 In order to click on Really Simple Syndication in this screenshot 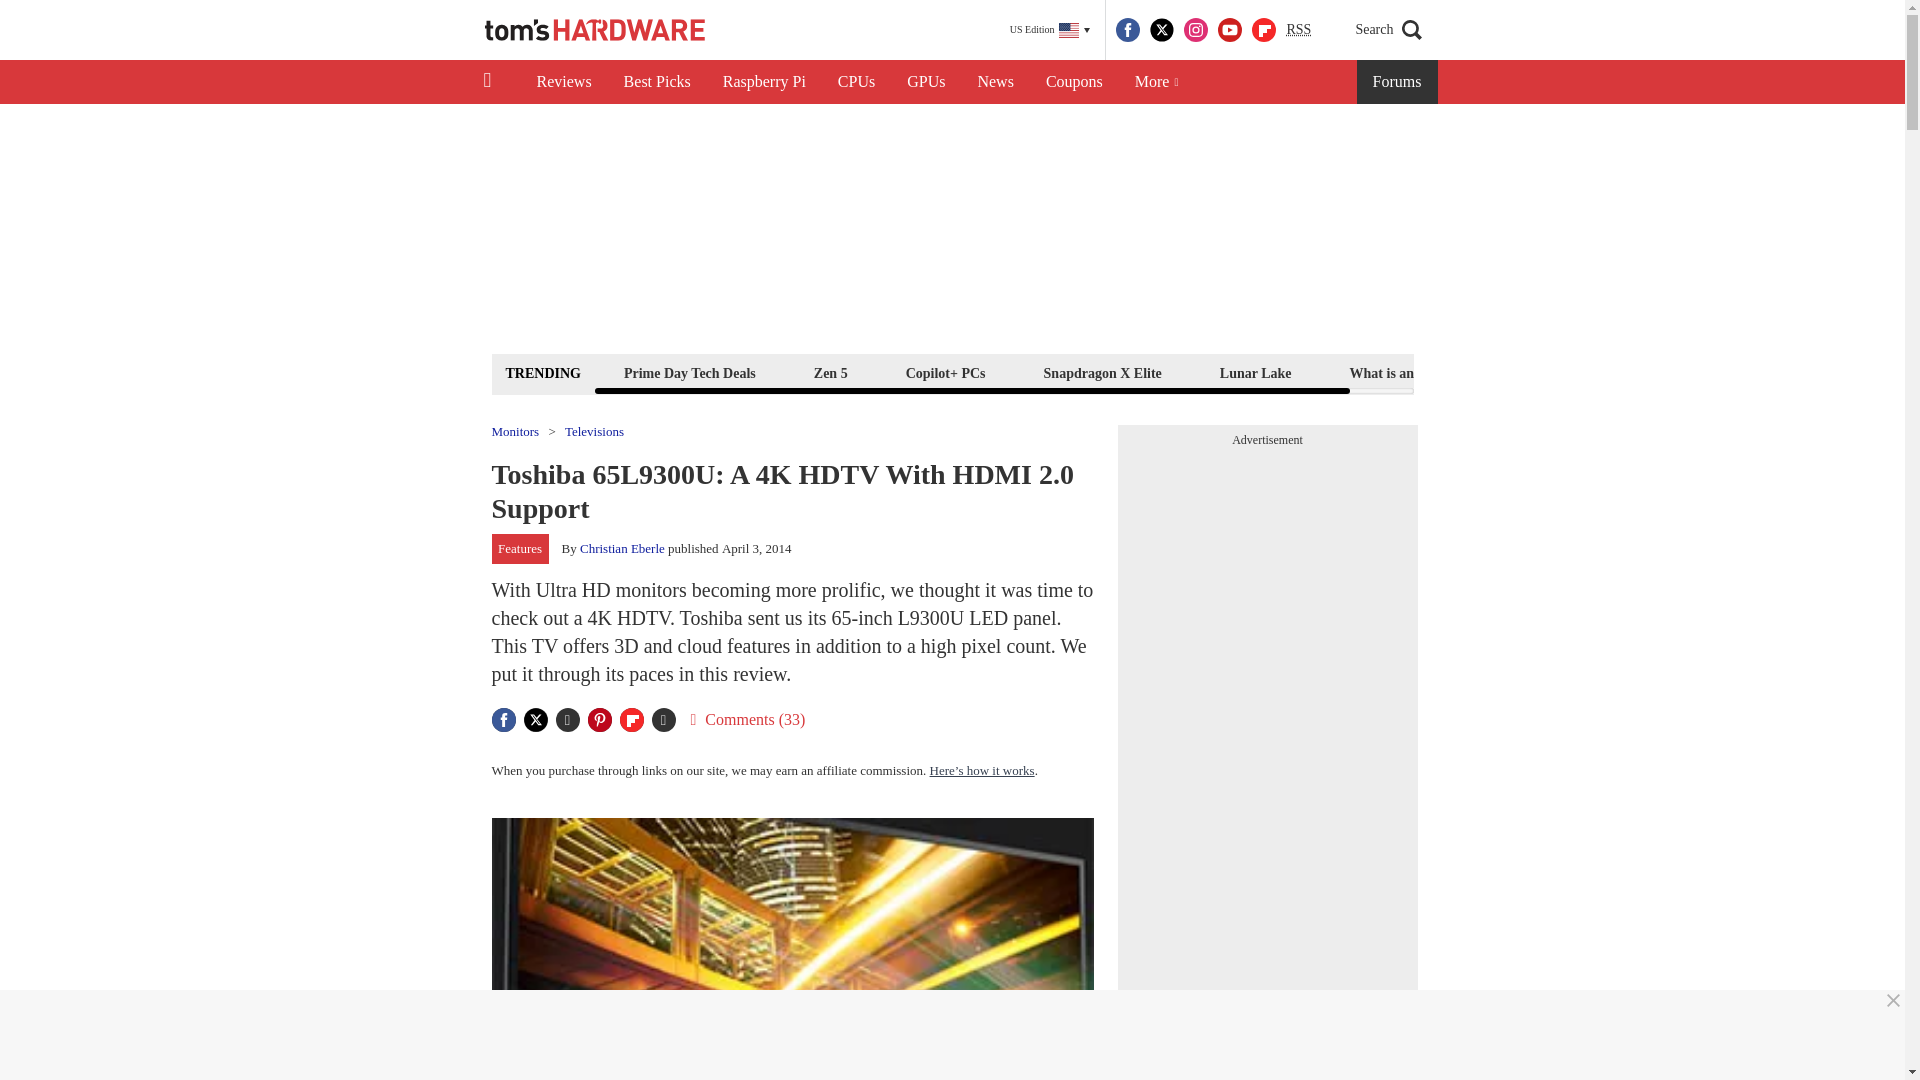, I will do `click(1298, 28)`.